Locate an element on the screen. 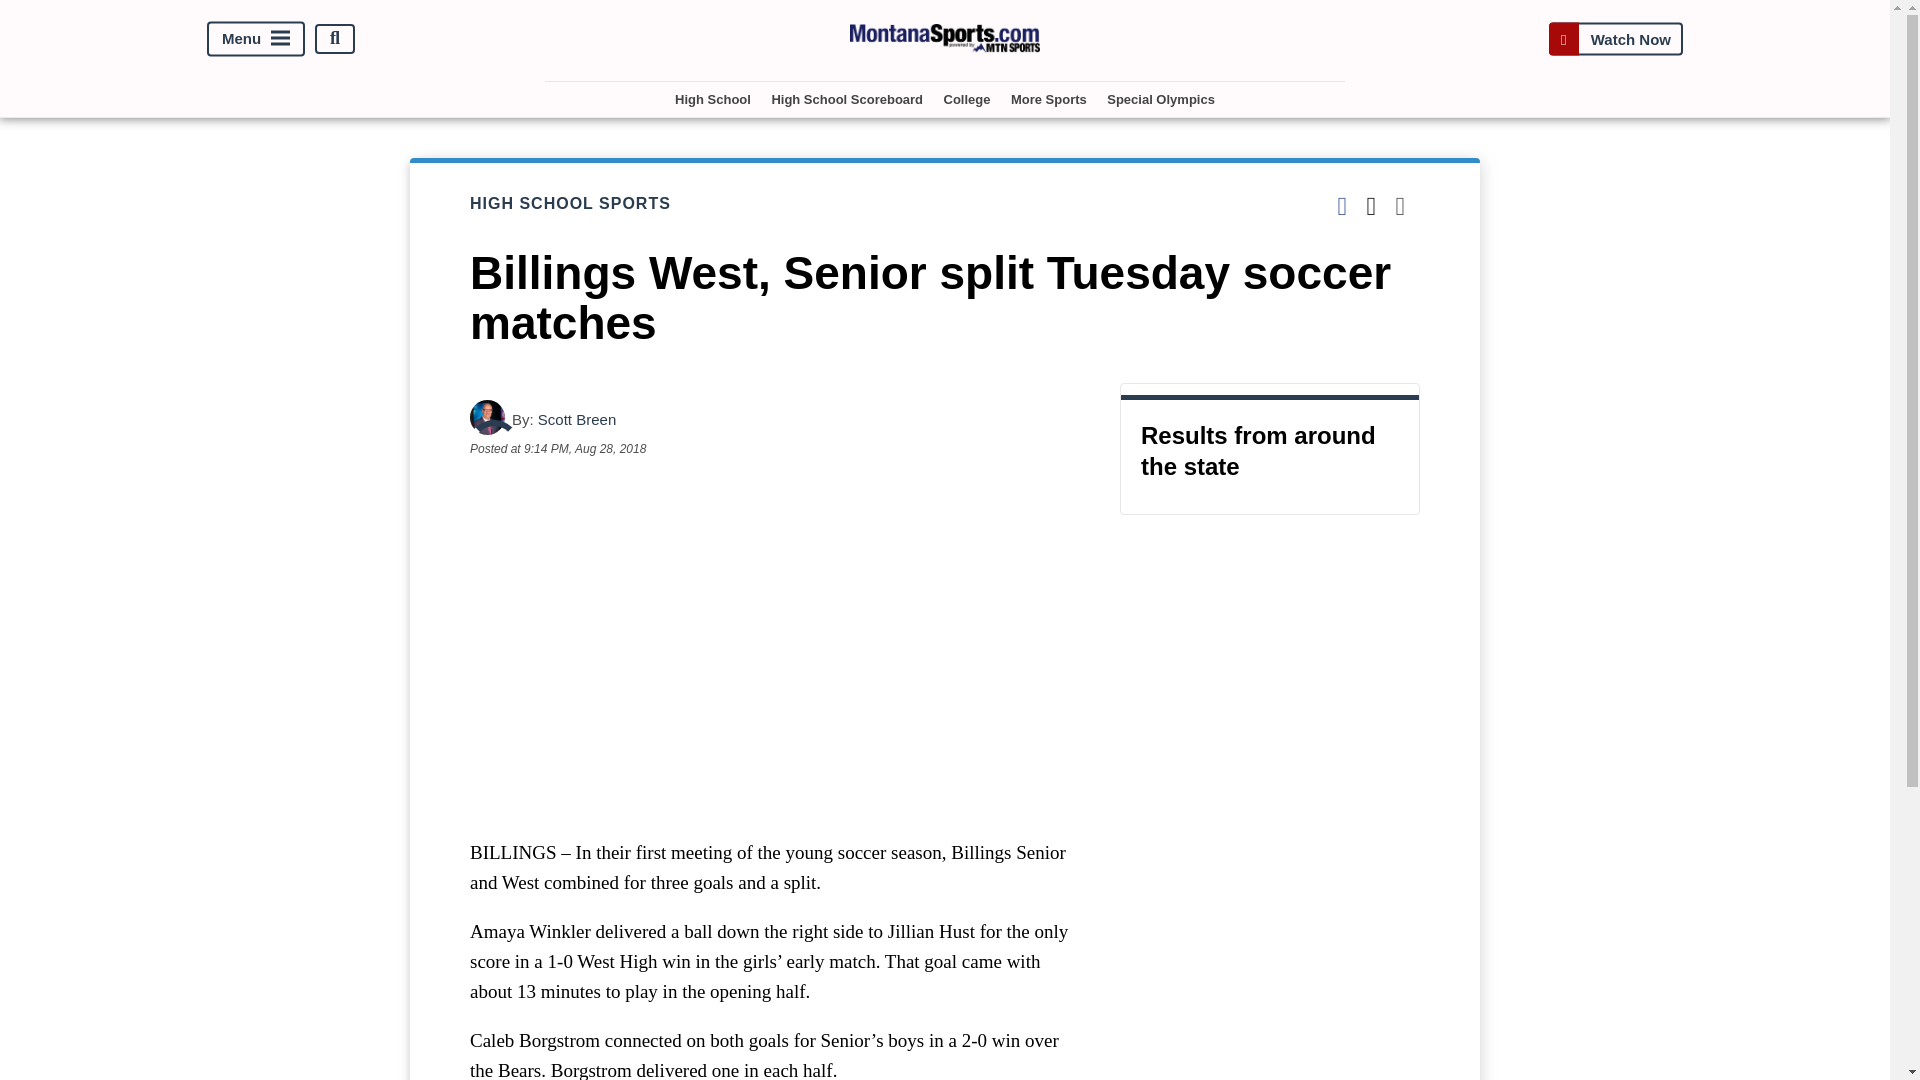 This screenshot has width=1920, height=1080. Watch Now is located at coordinates (1615, 38).